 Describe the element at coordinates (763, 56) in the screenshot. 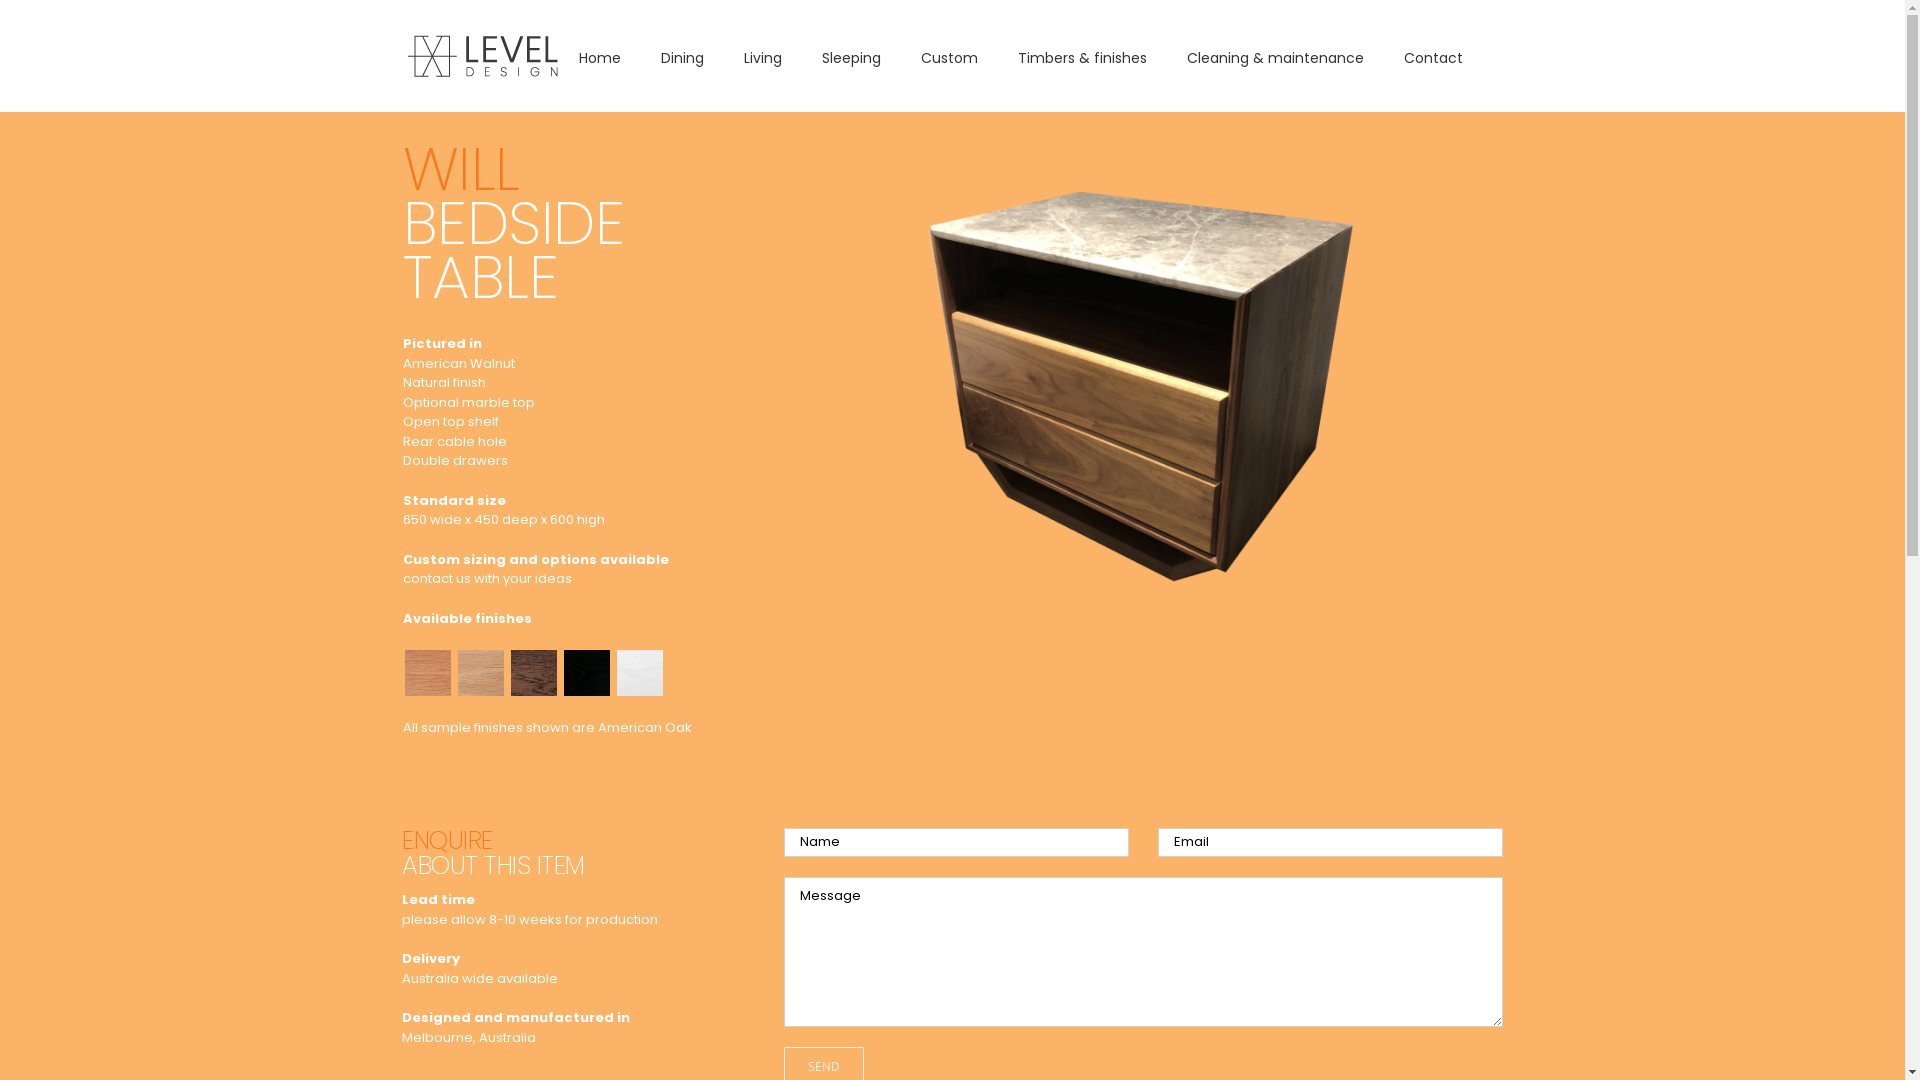

I see `Living` at that location.